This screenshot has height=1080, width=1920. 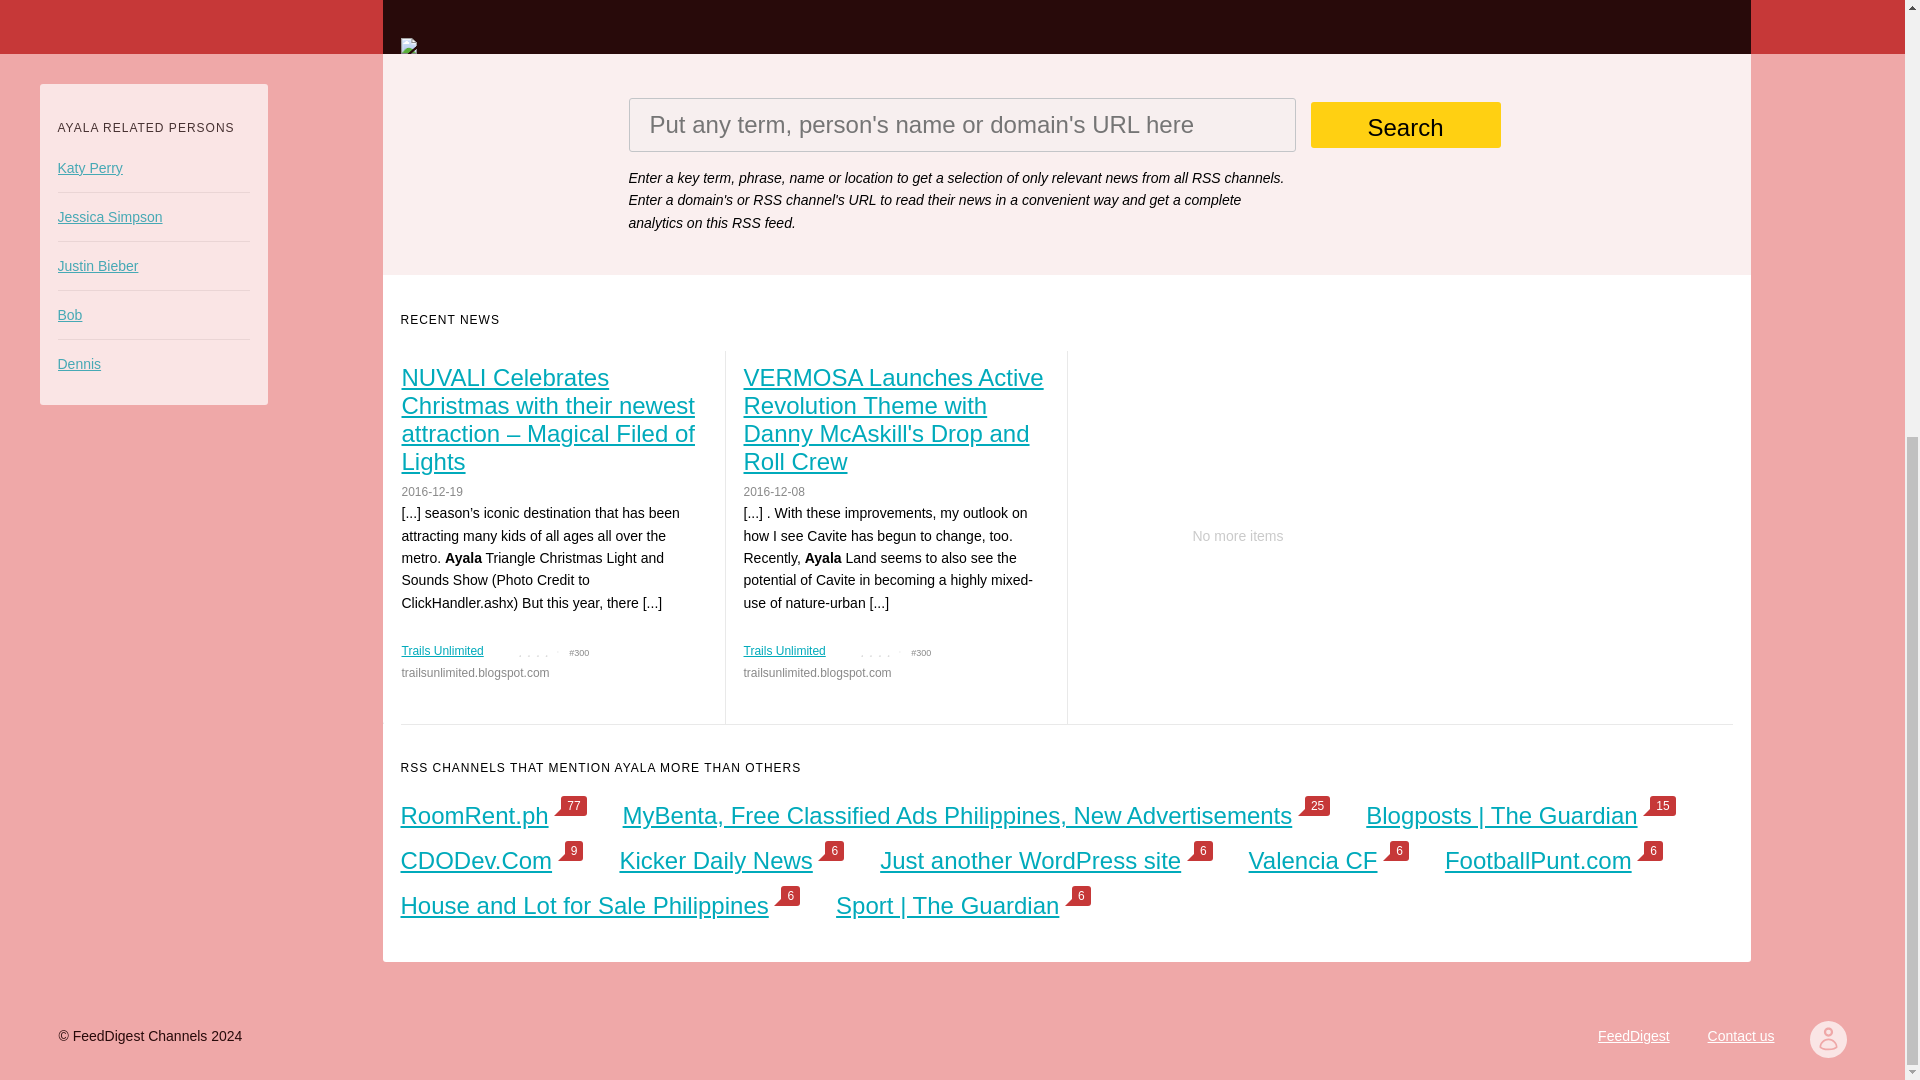 I want to click on Kicker Daily News, so click(x=715, y=860).